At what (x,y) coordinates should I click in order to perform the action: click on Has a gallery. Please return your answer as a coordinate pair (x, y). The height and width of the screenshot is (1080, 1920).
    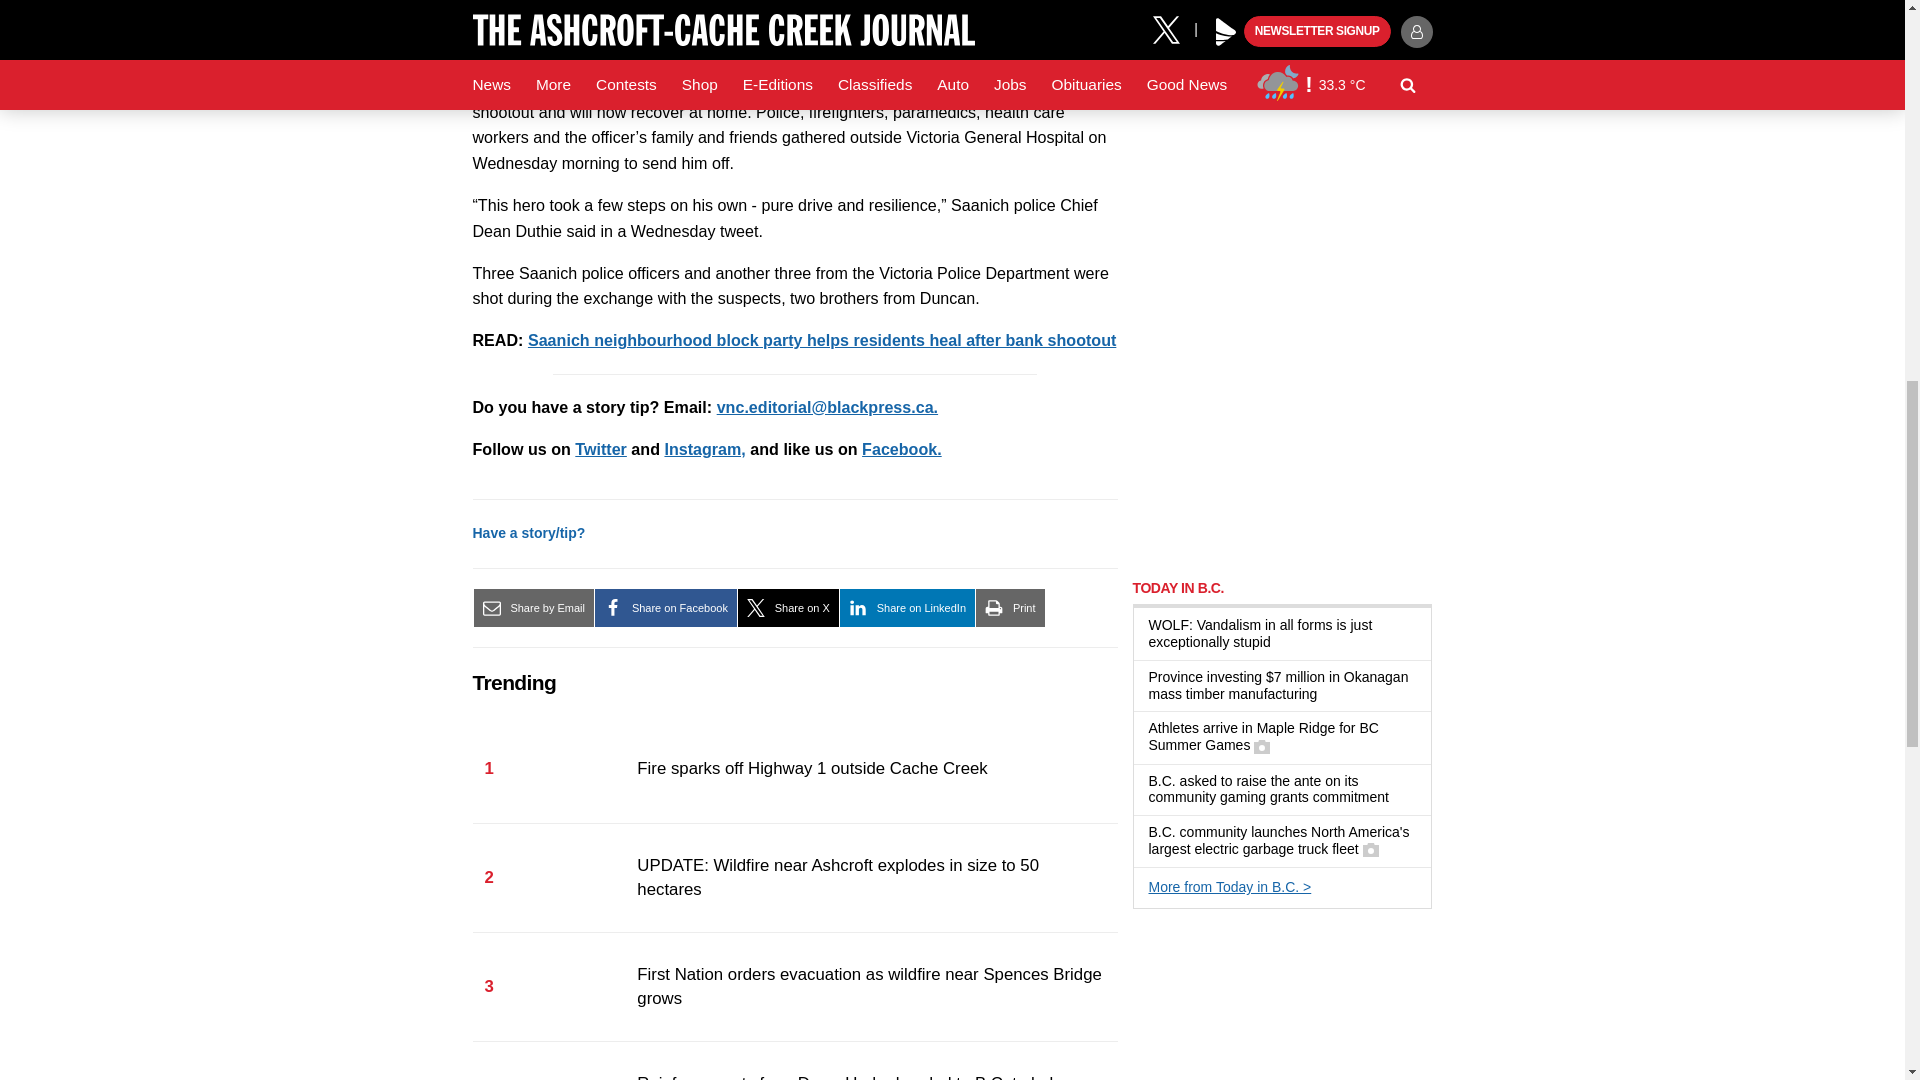
    Looking at the image, I should click on (1261, 746).